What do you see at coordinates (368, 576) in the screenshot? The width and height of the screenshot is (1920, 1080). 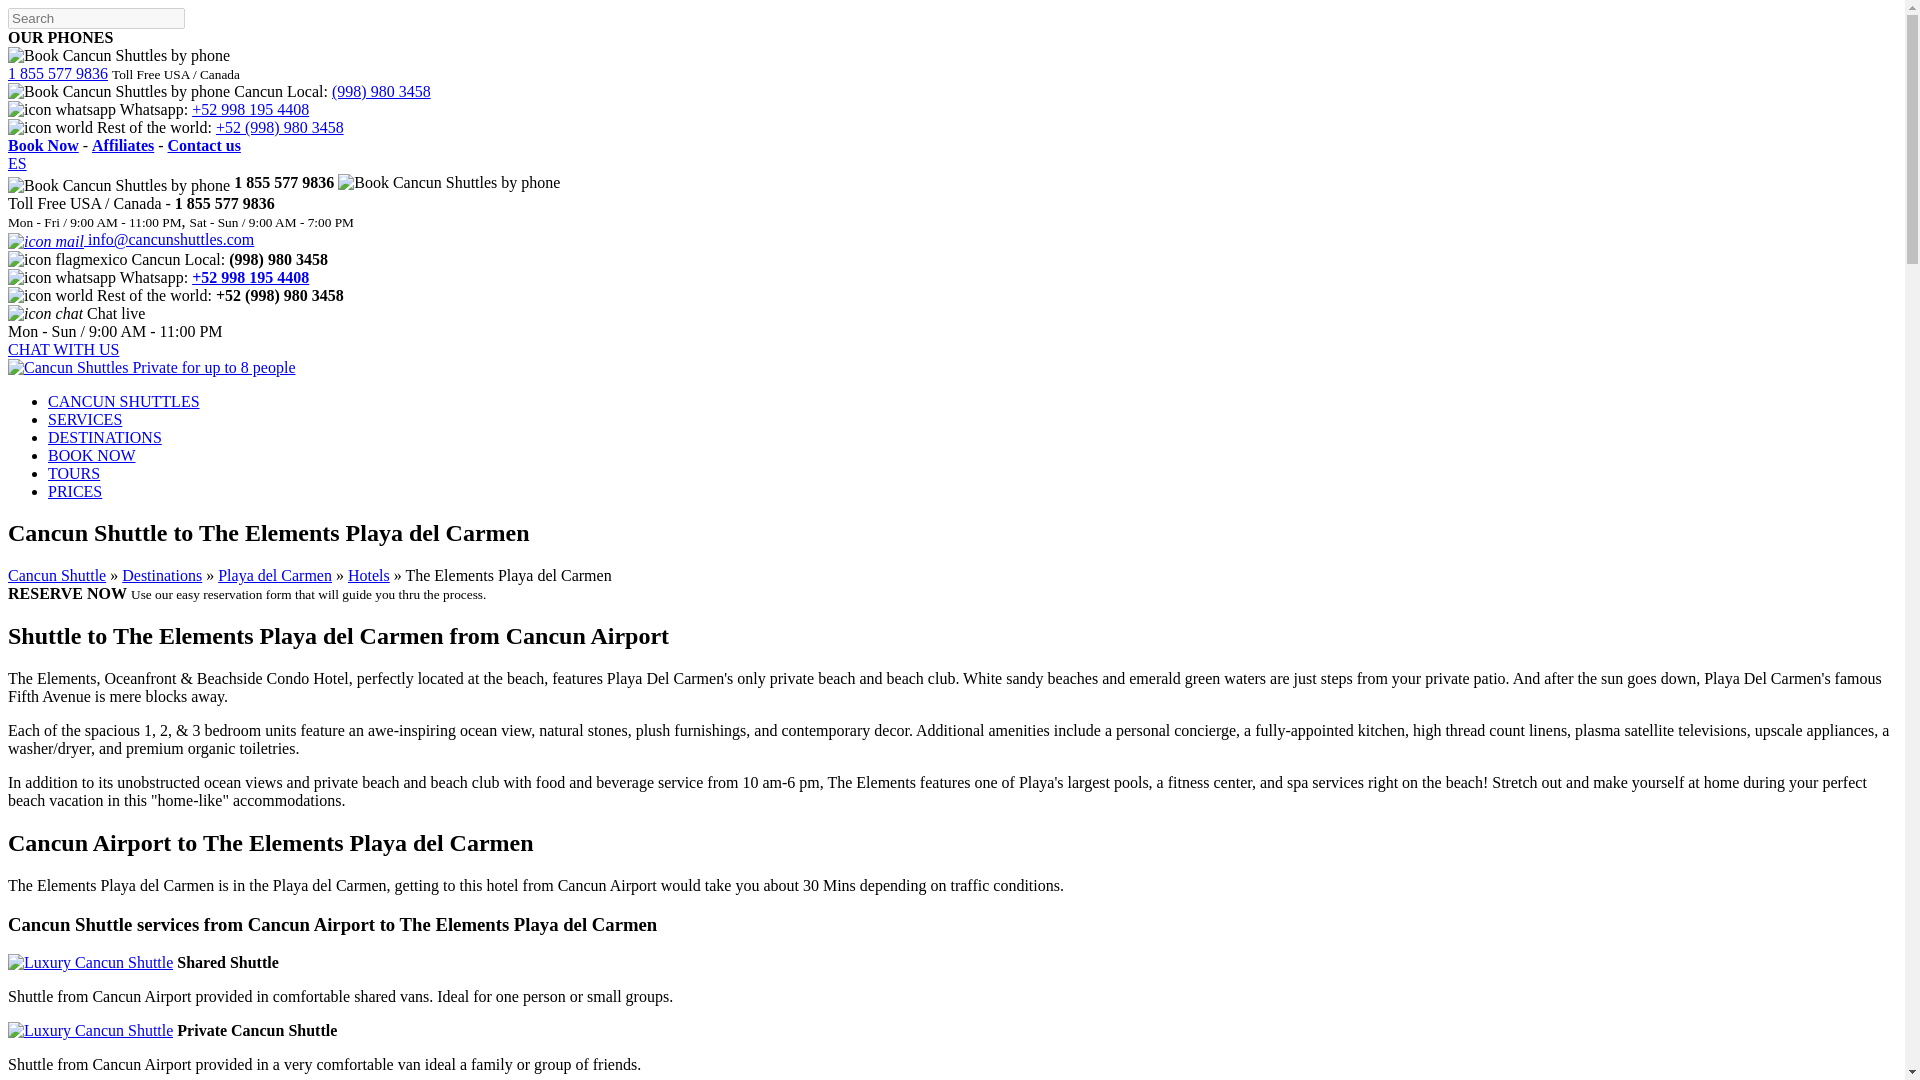 I see `Cancun to Playa del Carmen Shuttle` at bounding box center [368, 576].